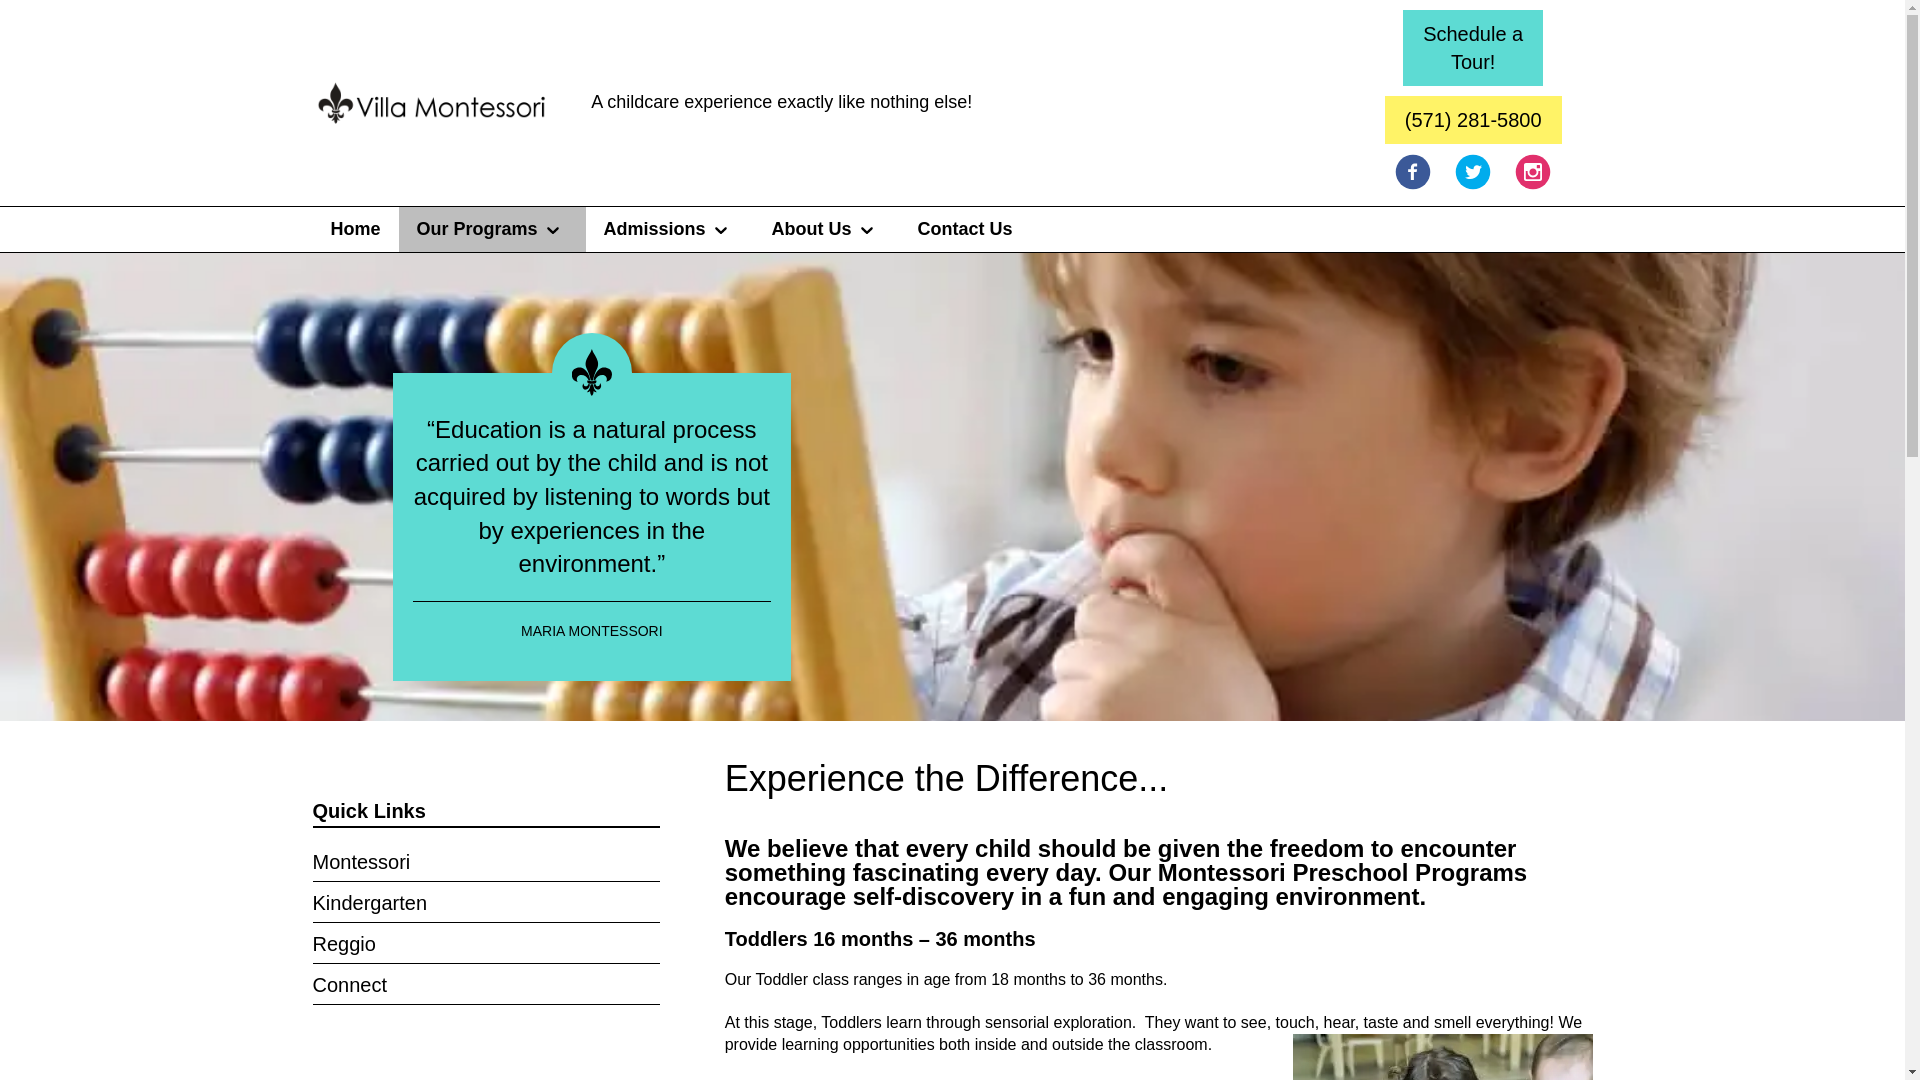  Describe the element at coordinates (484, 864) in the screenshot. I see `Montessori` at that location.